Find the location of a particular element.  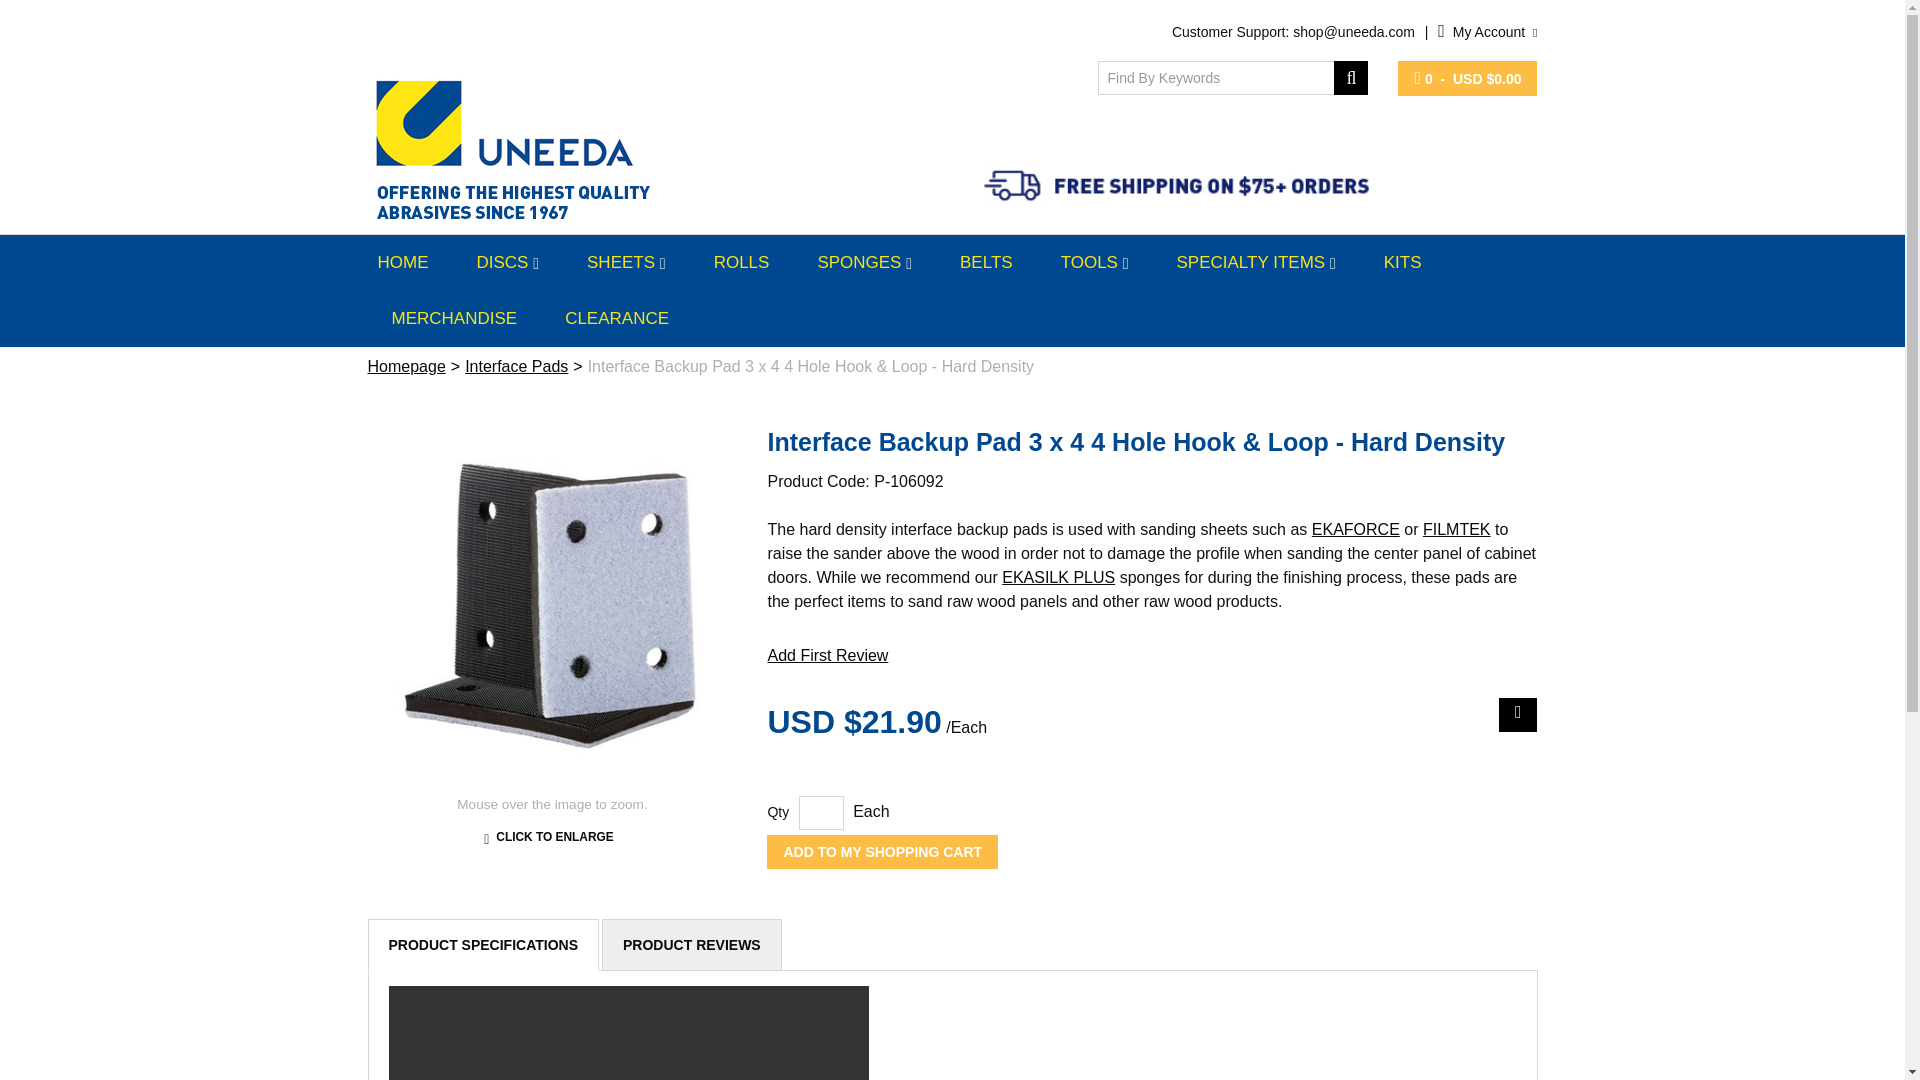

SPONGES is located at coordinates (864, 262).